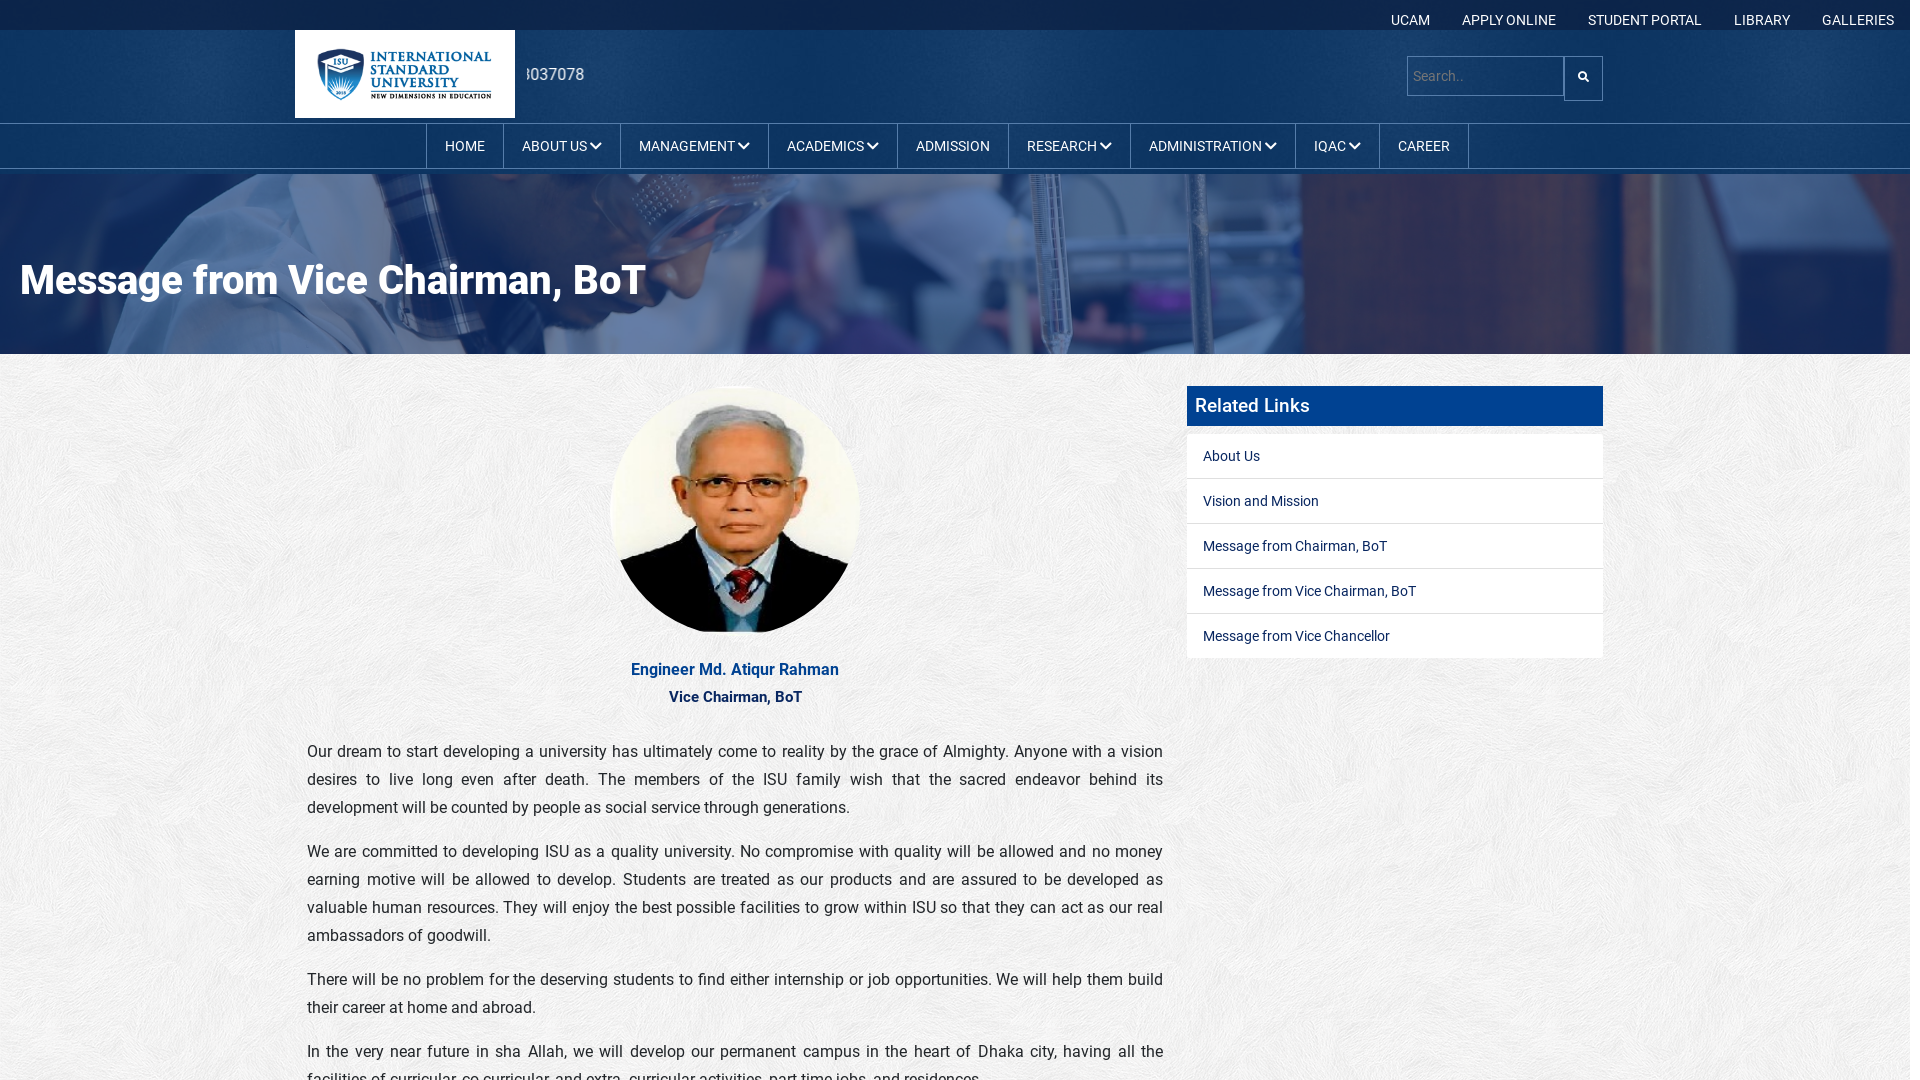 The height and width of the screenshot is (1080, 1920). What do you see at coordinates (1424, 146) in the screenshot?
I see `CAREER` at bounding box center [1424, 146].